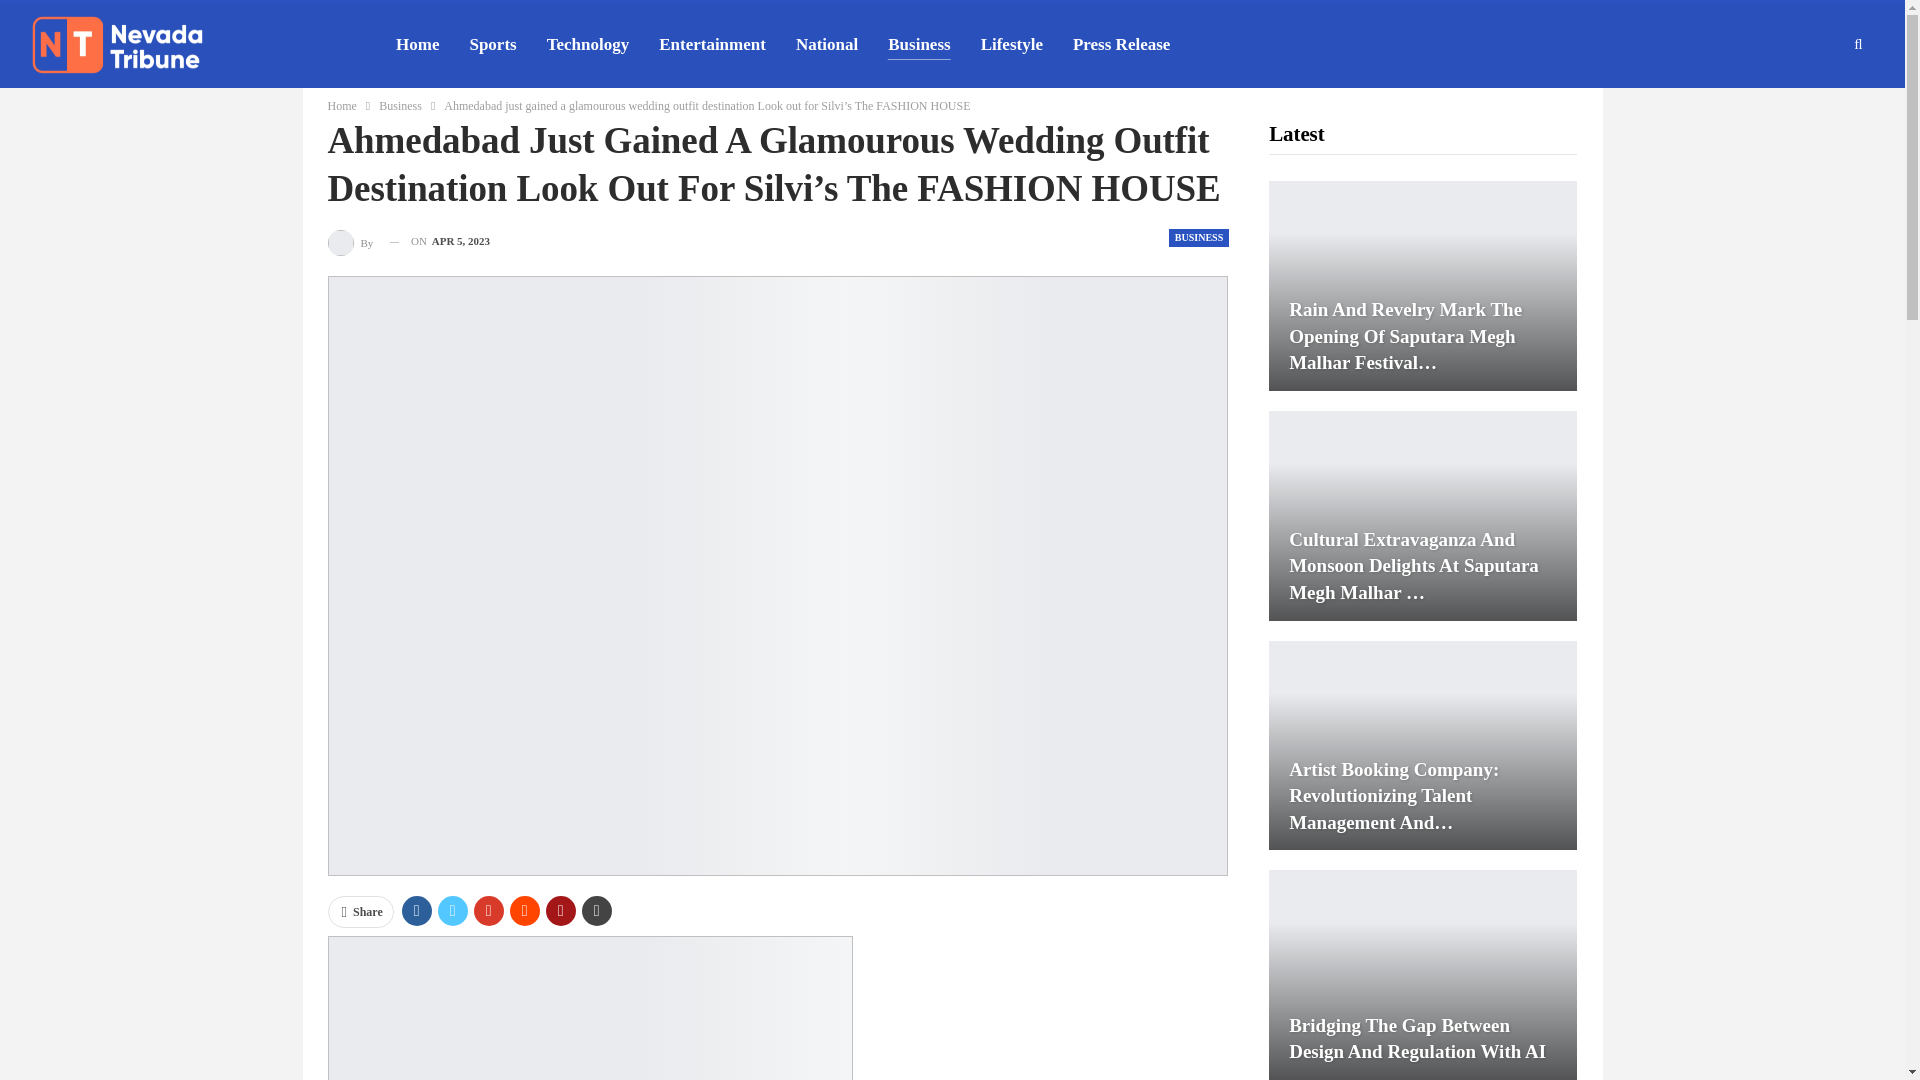 This screenshot has height=1080, width=1920. Describe the element at coordinates (400, 106) in the screenshot. I see `Business` at that location.